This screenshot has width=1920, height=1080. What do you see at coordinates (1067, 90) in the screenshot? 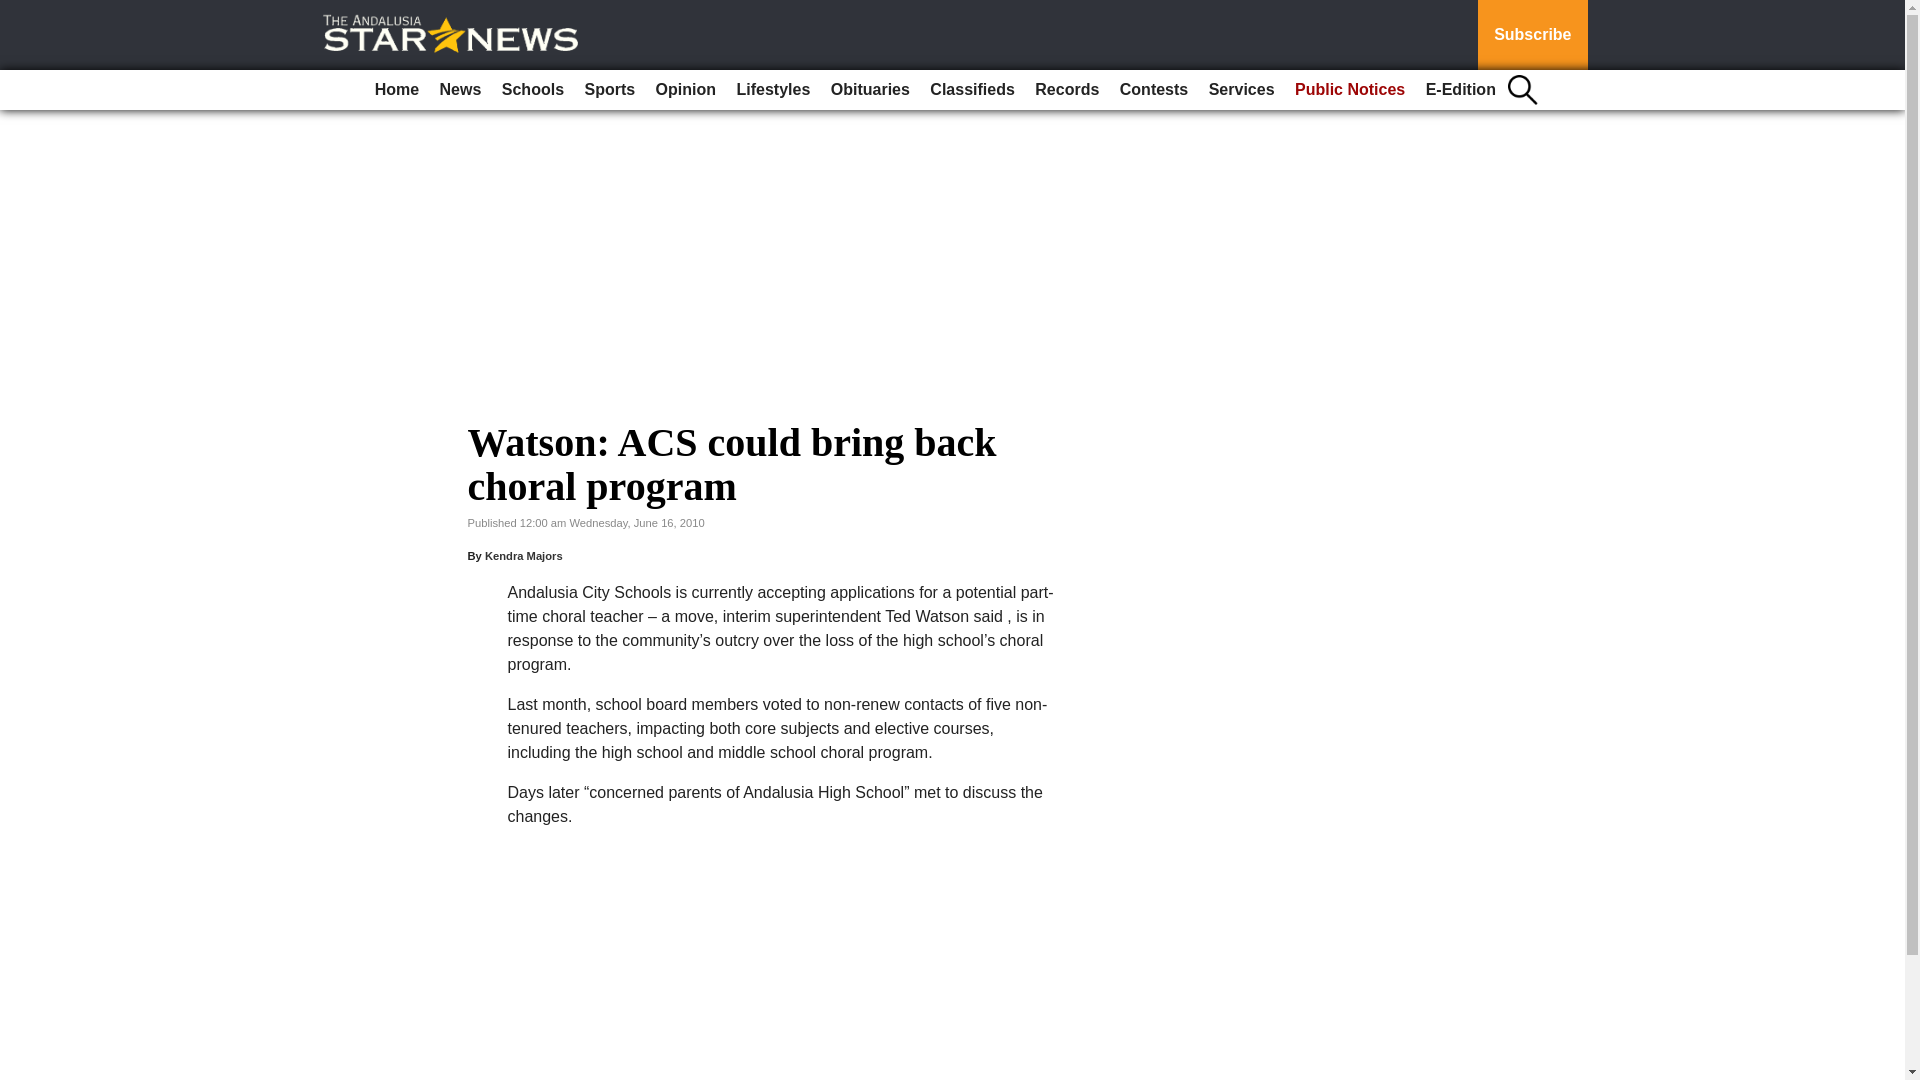
I see `Records` at bounding box center [1067, 90].